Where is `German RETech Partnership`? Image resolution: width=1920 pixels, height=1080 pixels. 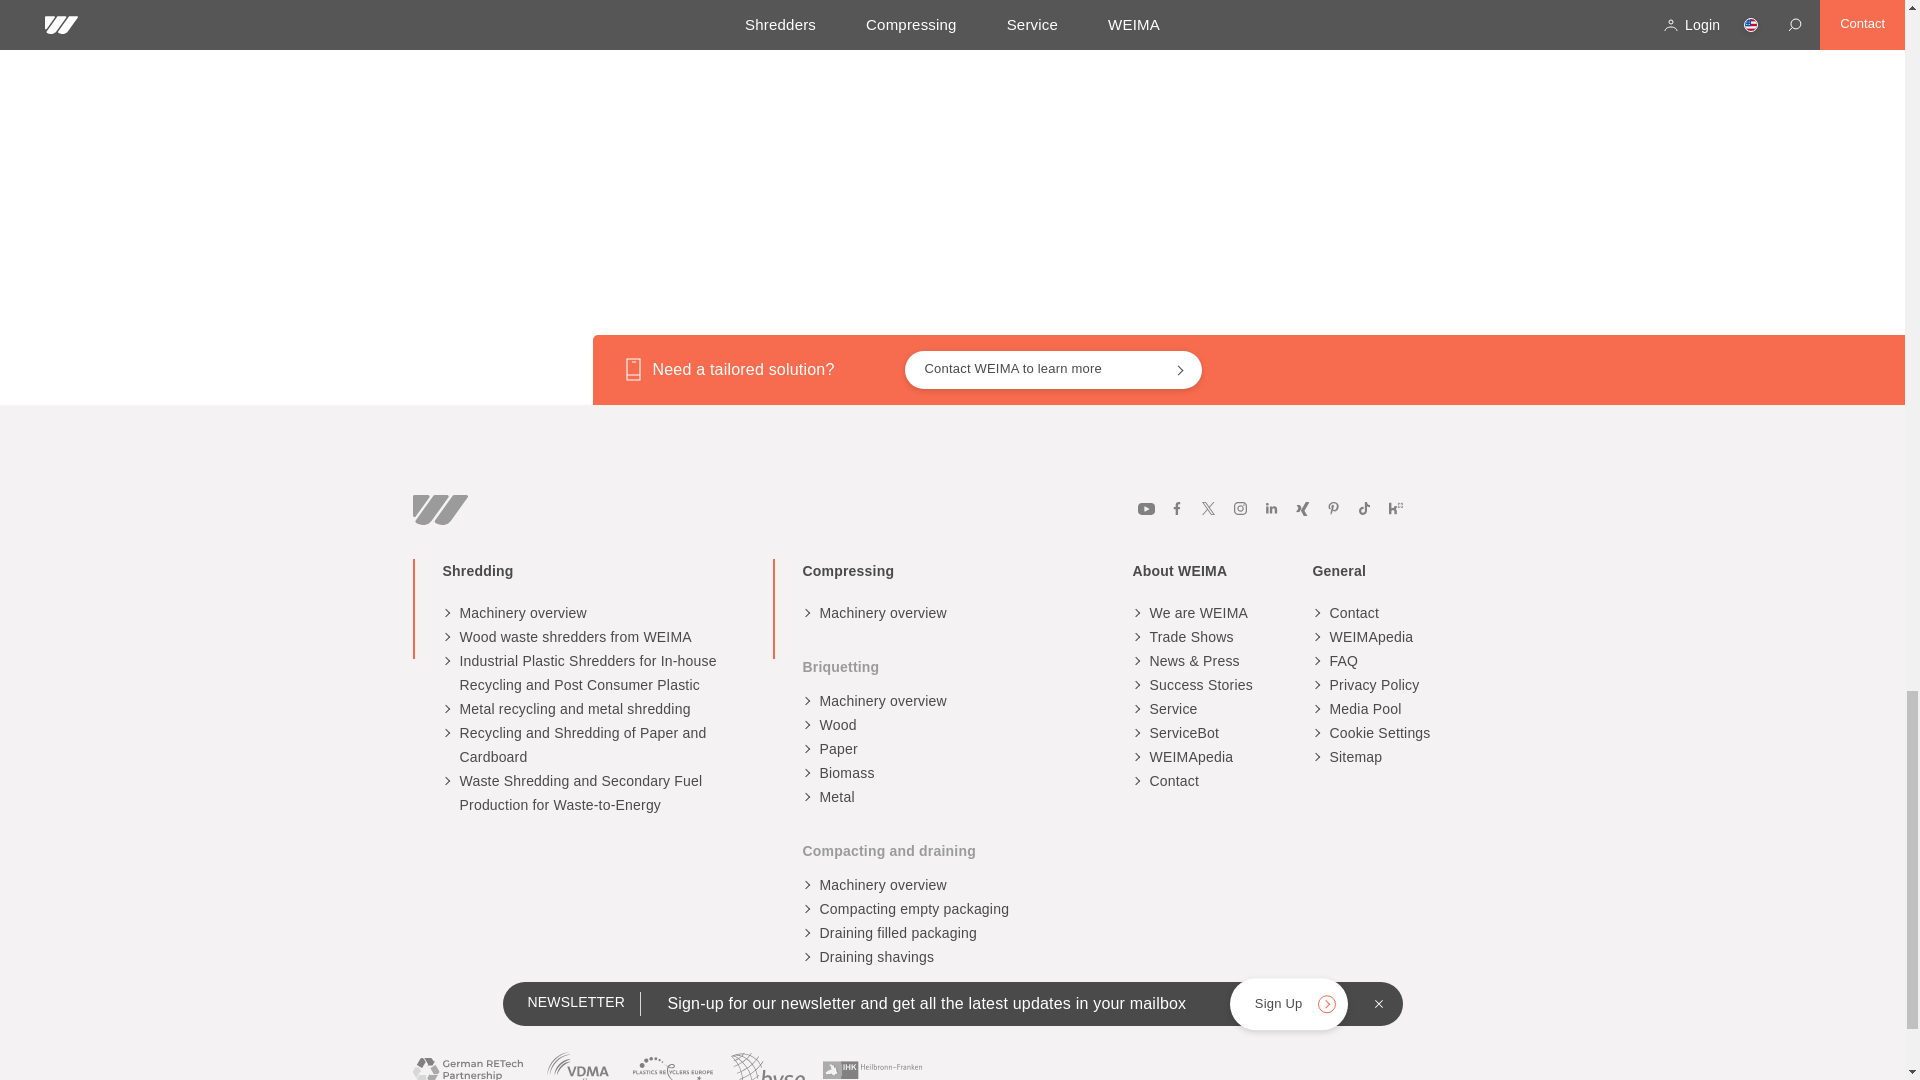
German RETech Partnership is located at coordinates (467, 1069).